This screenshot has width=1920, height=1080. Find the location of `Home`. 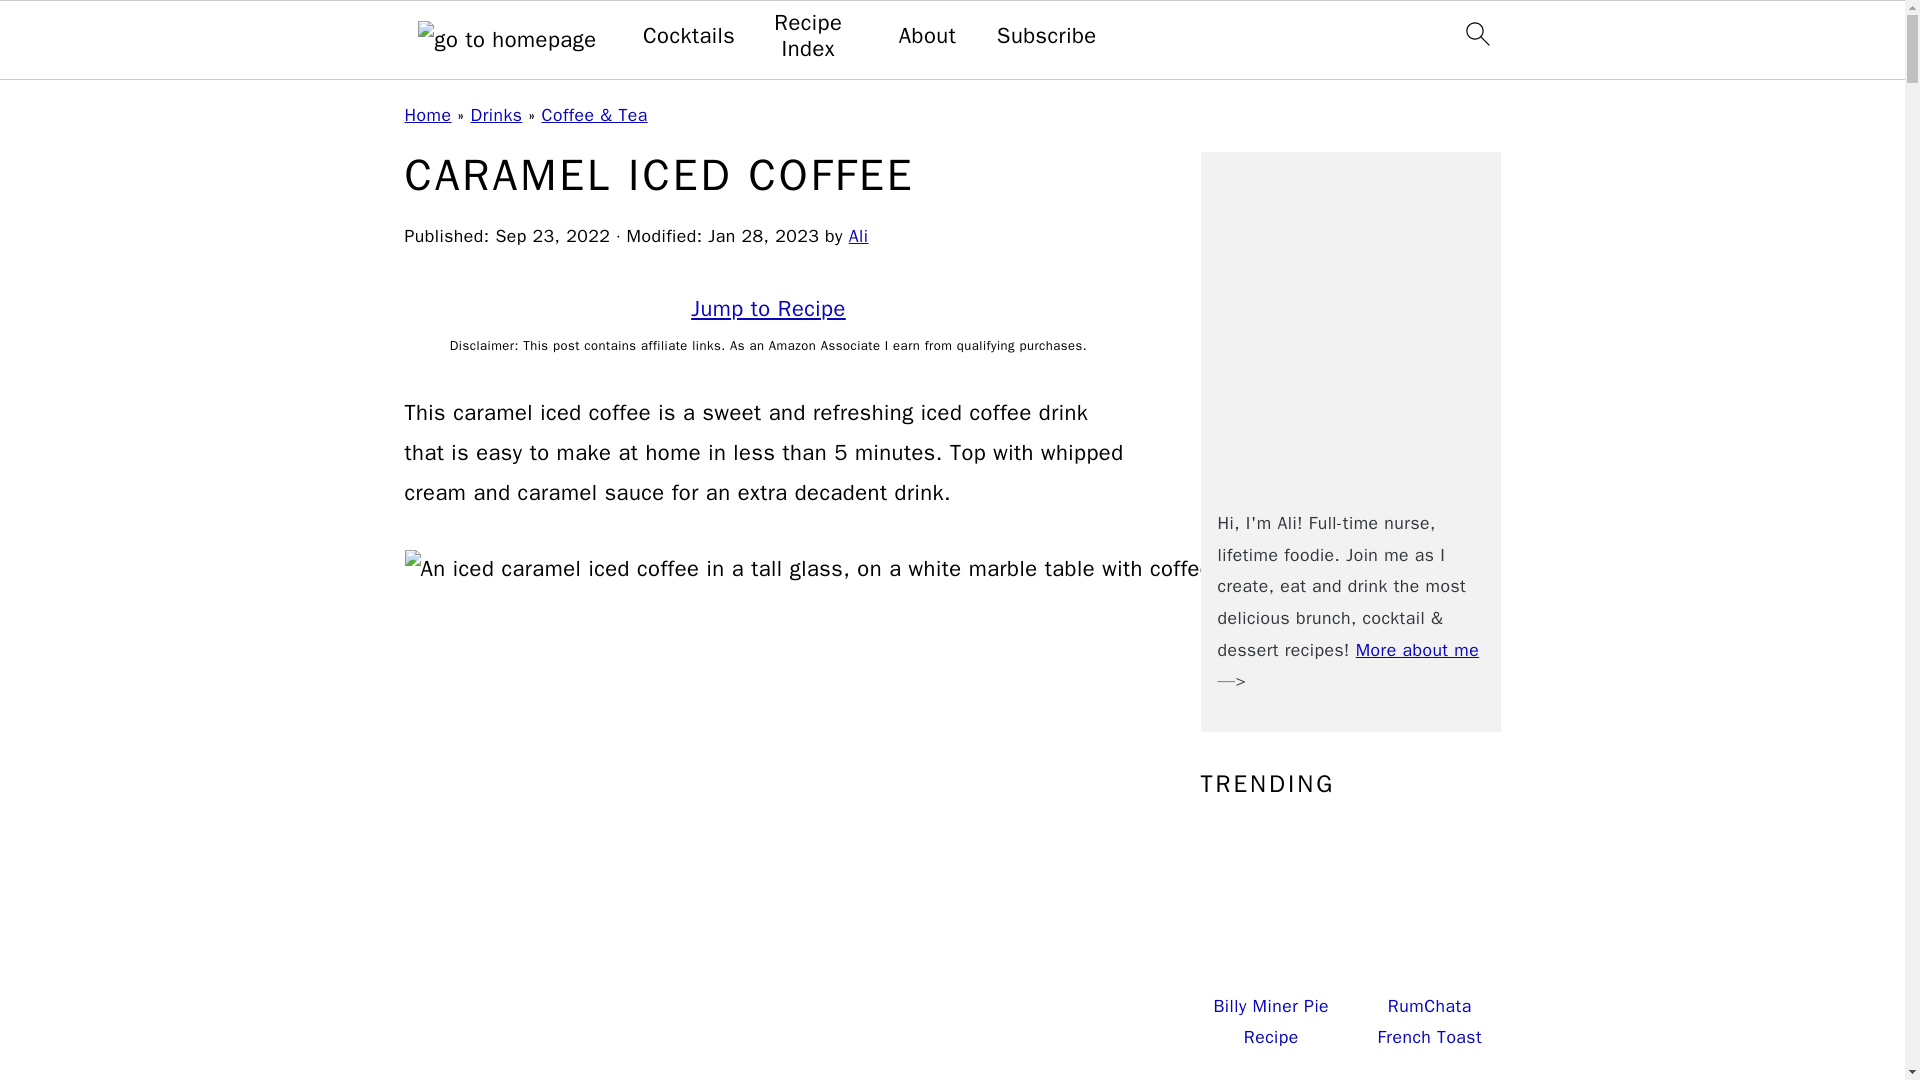

Home is located at coordinates (427, 114).